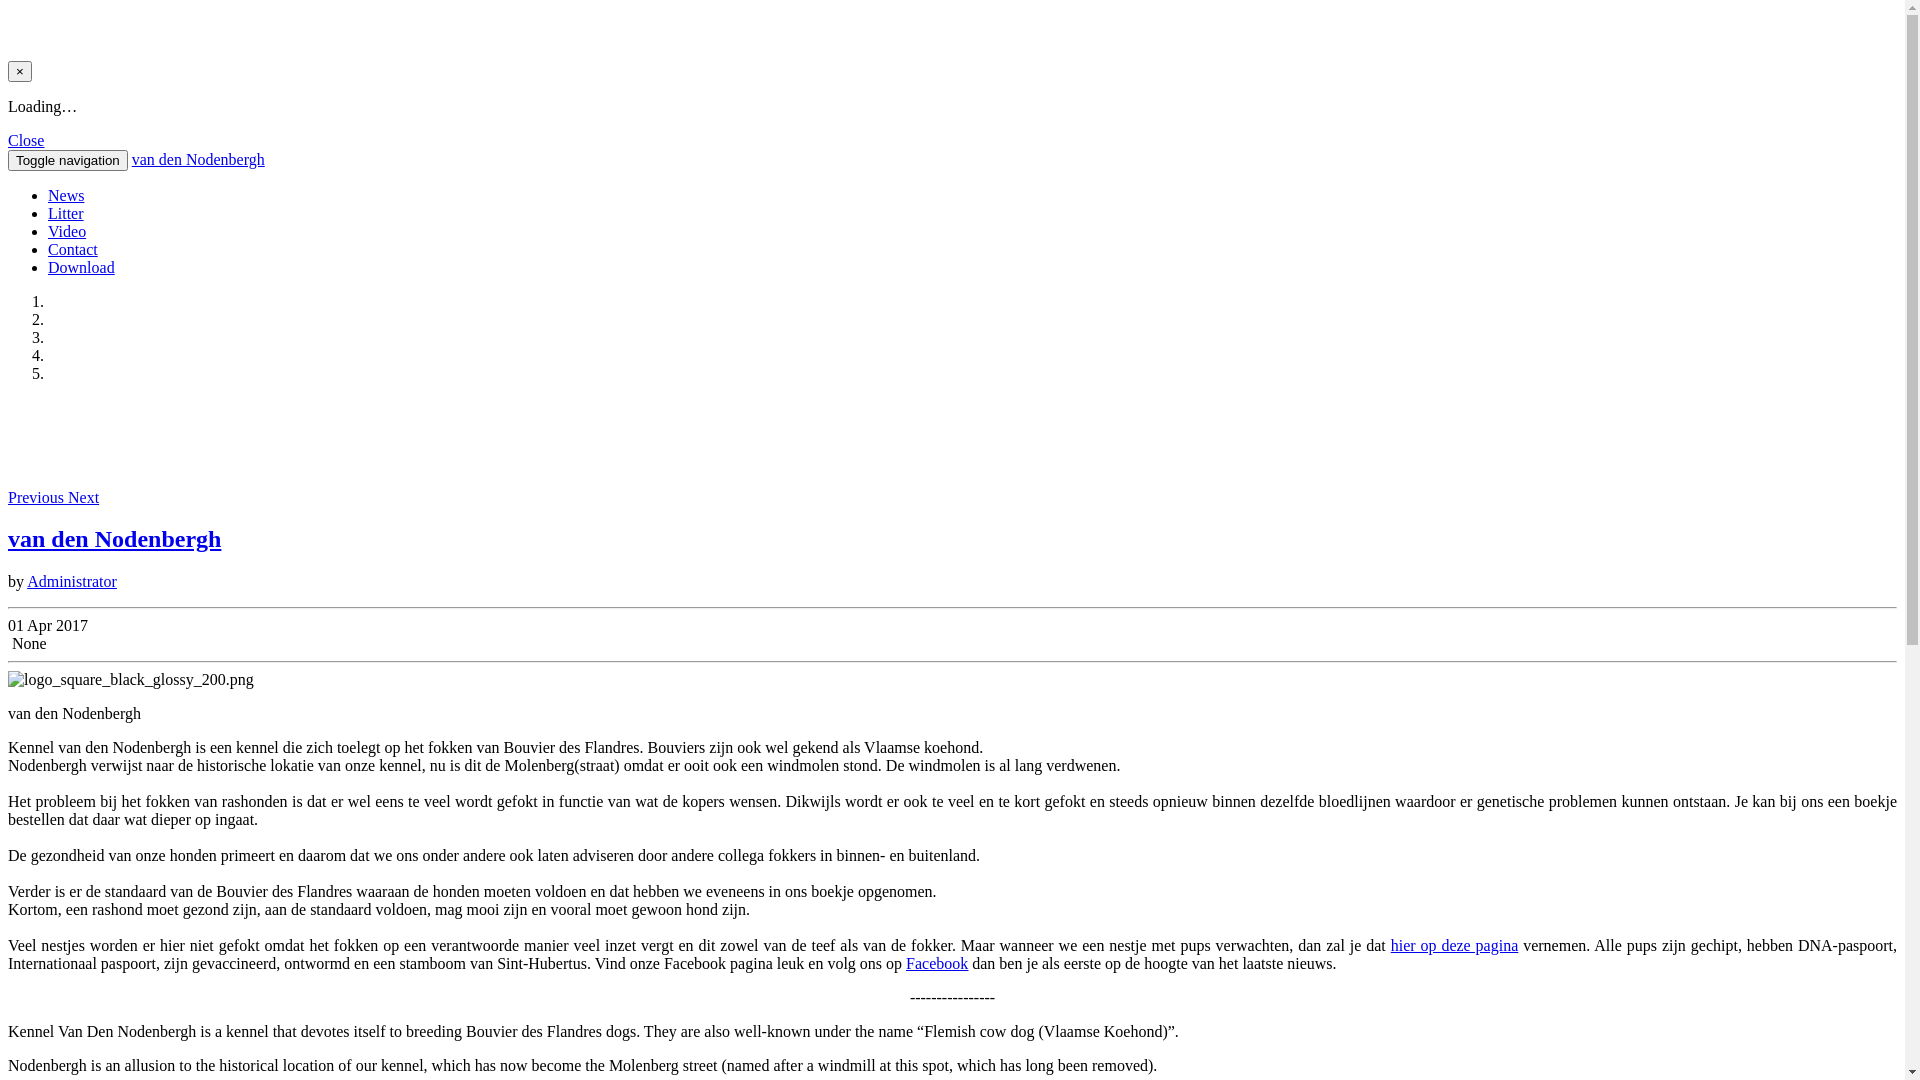 The image size is (1920, 1080). I want to click on Contact, so click(73, 250).